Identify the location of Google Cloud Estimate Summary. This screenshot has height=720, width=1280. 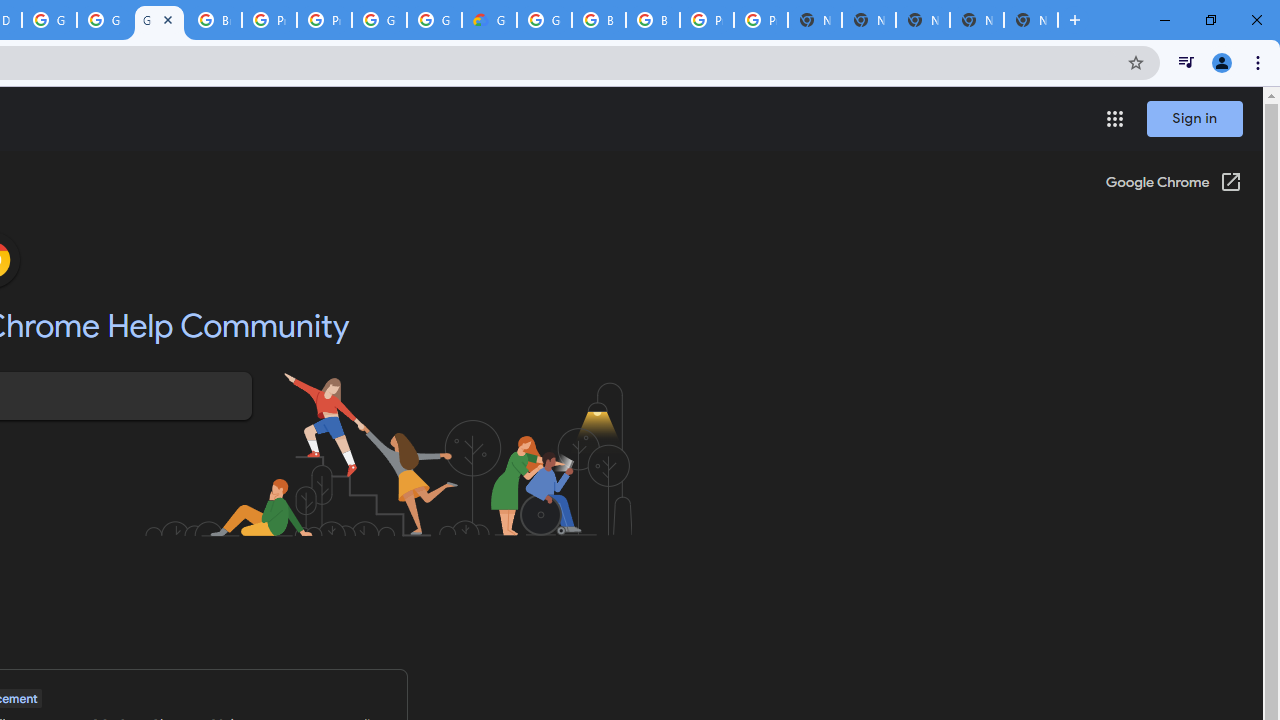
(490, 20).